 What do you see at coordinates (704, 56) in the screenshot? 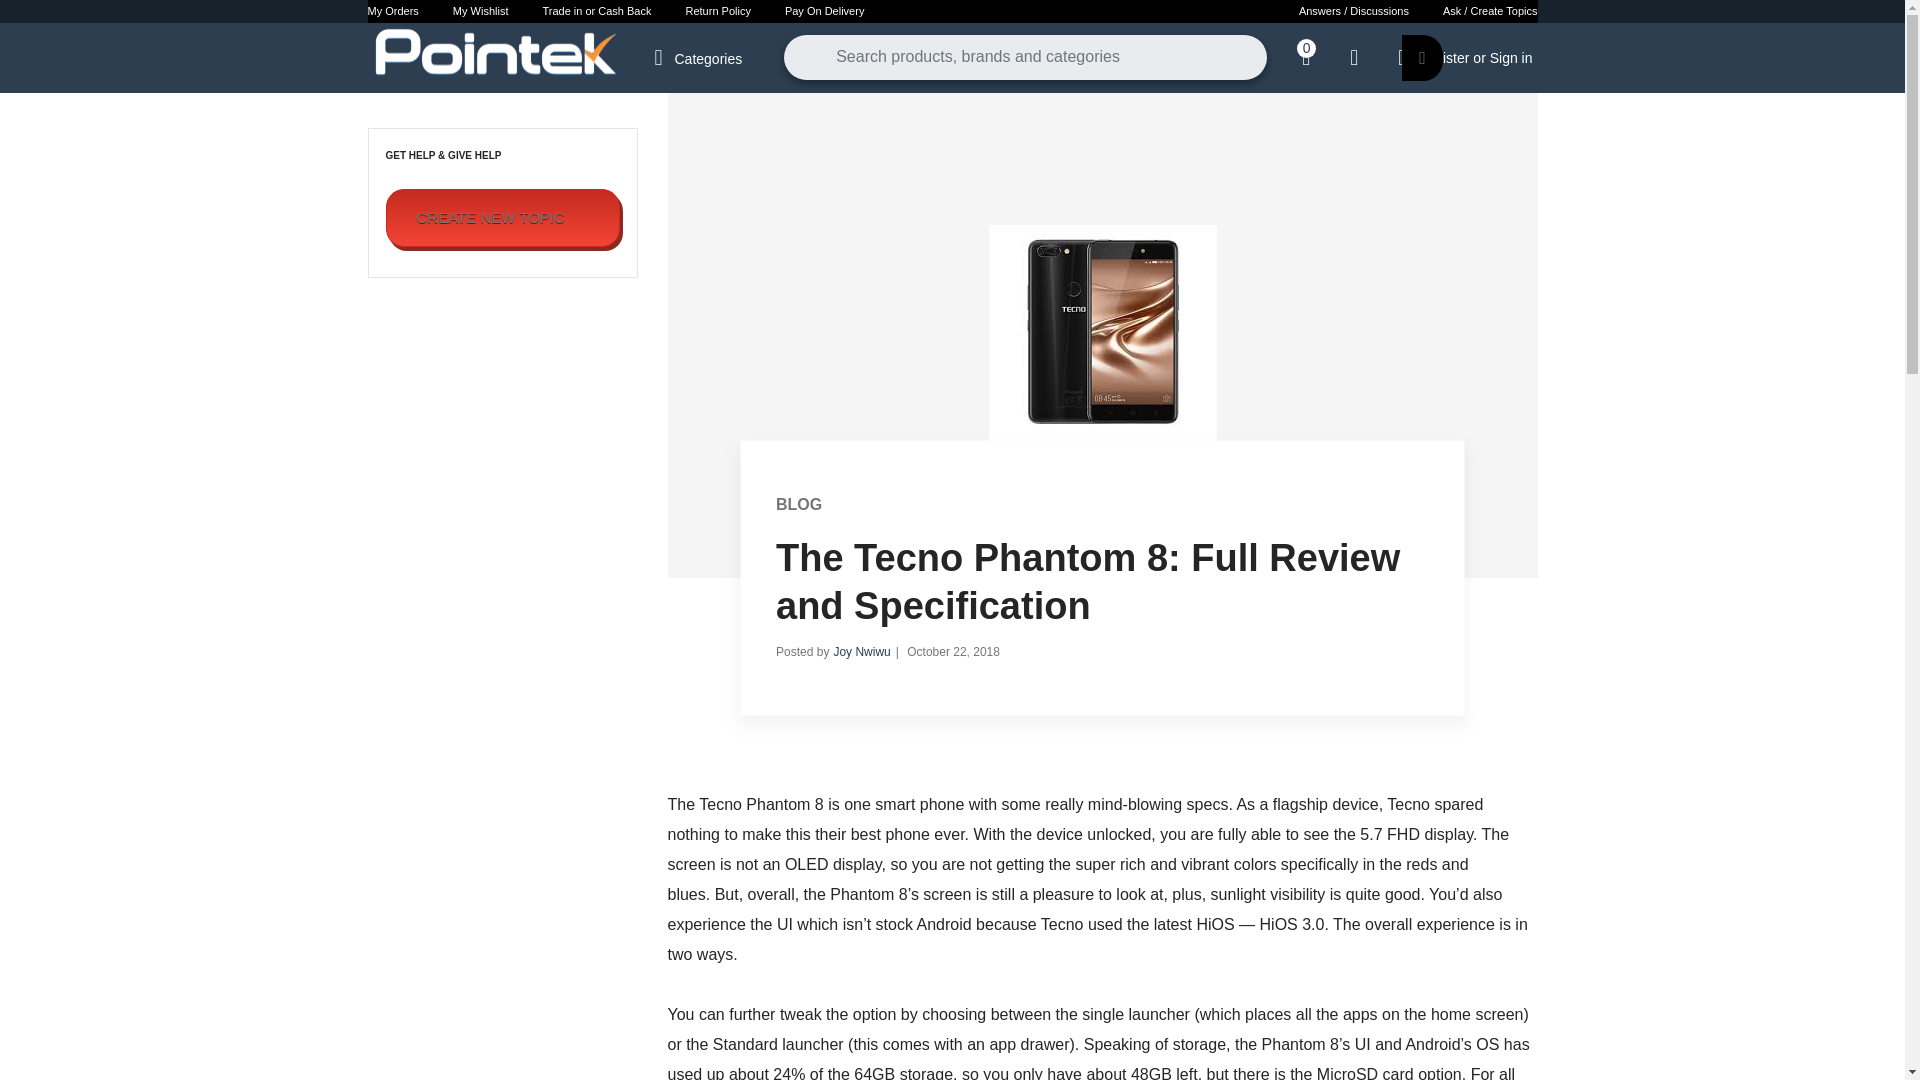
I see `Categories` at bounding box center [704, 56].